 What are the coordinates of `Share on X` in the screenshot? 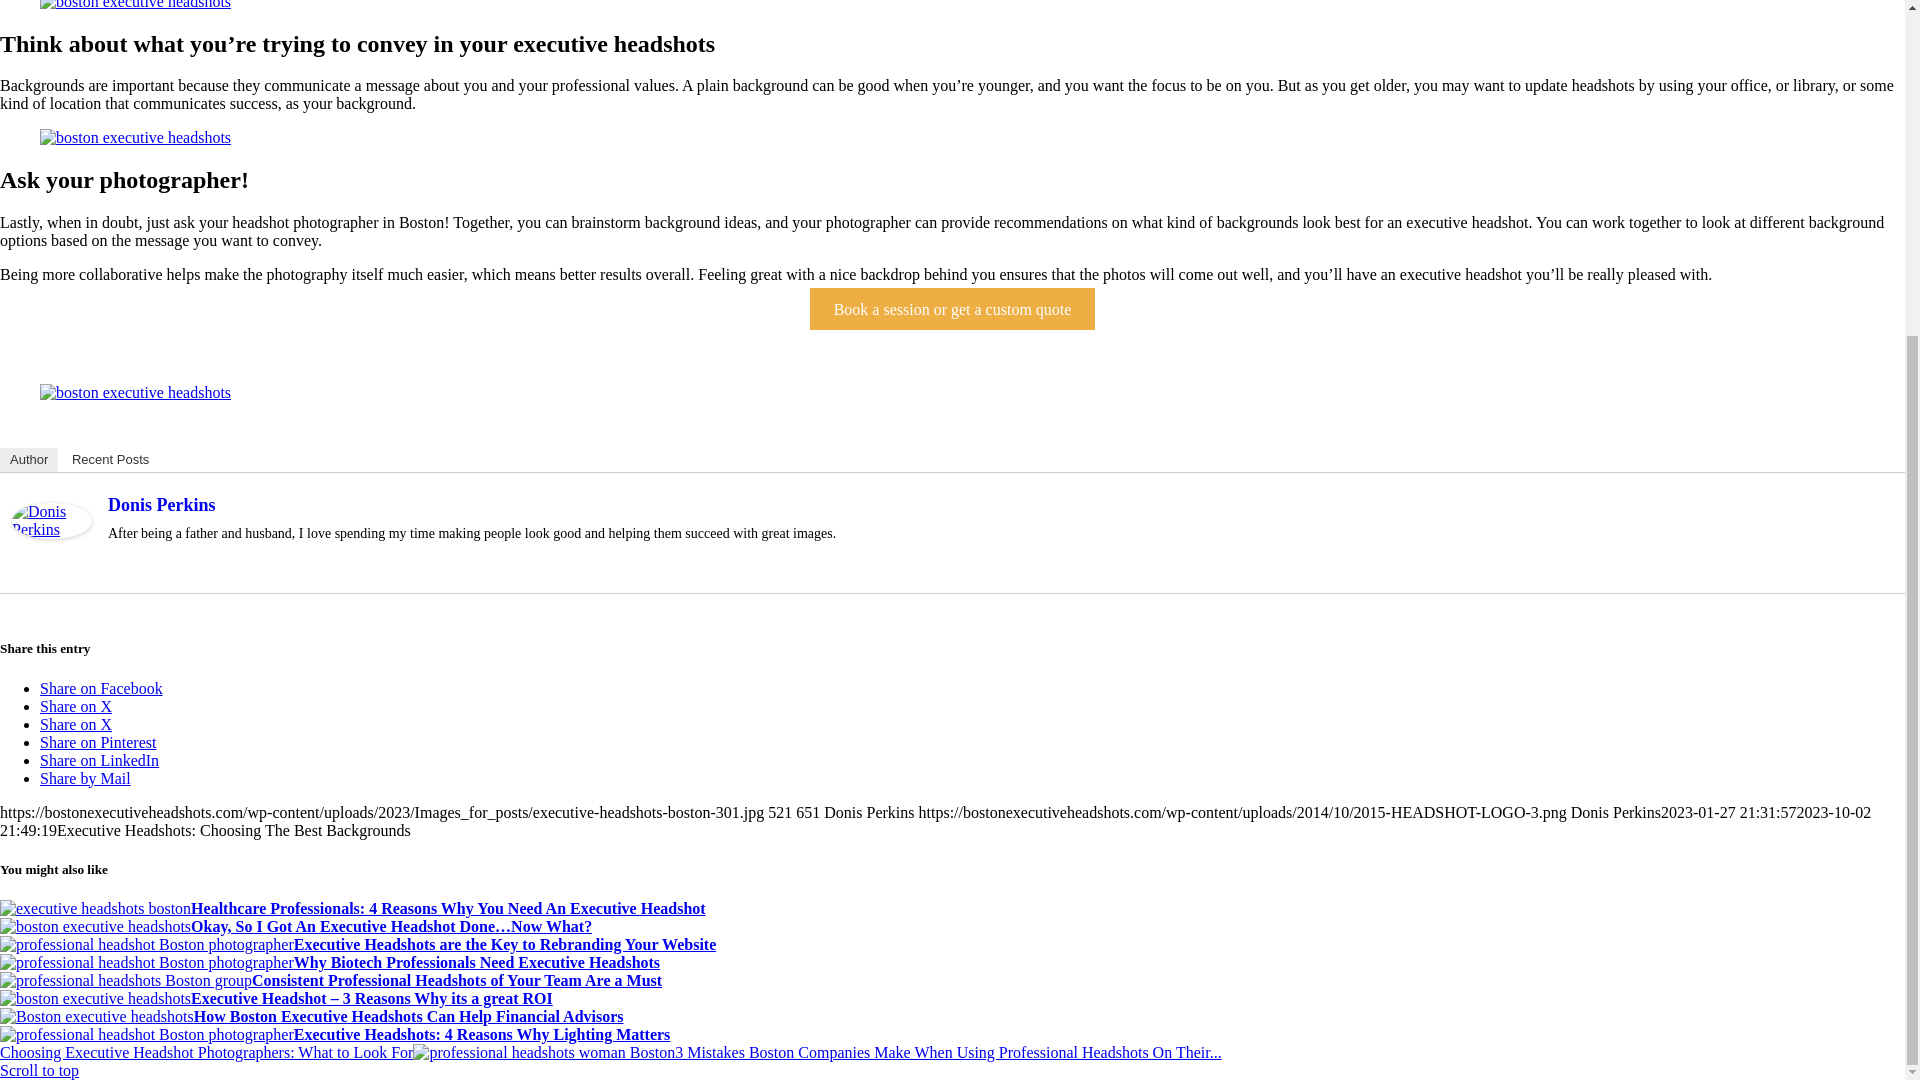 It's located at (76, 724).